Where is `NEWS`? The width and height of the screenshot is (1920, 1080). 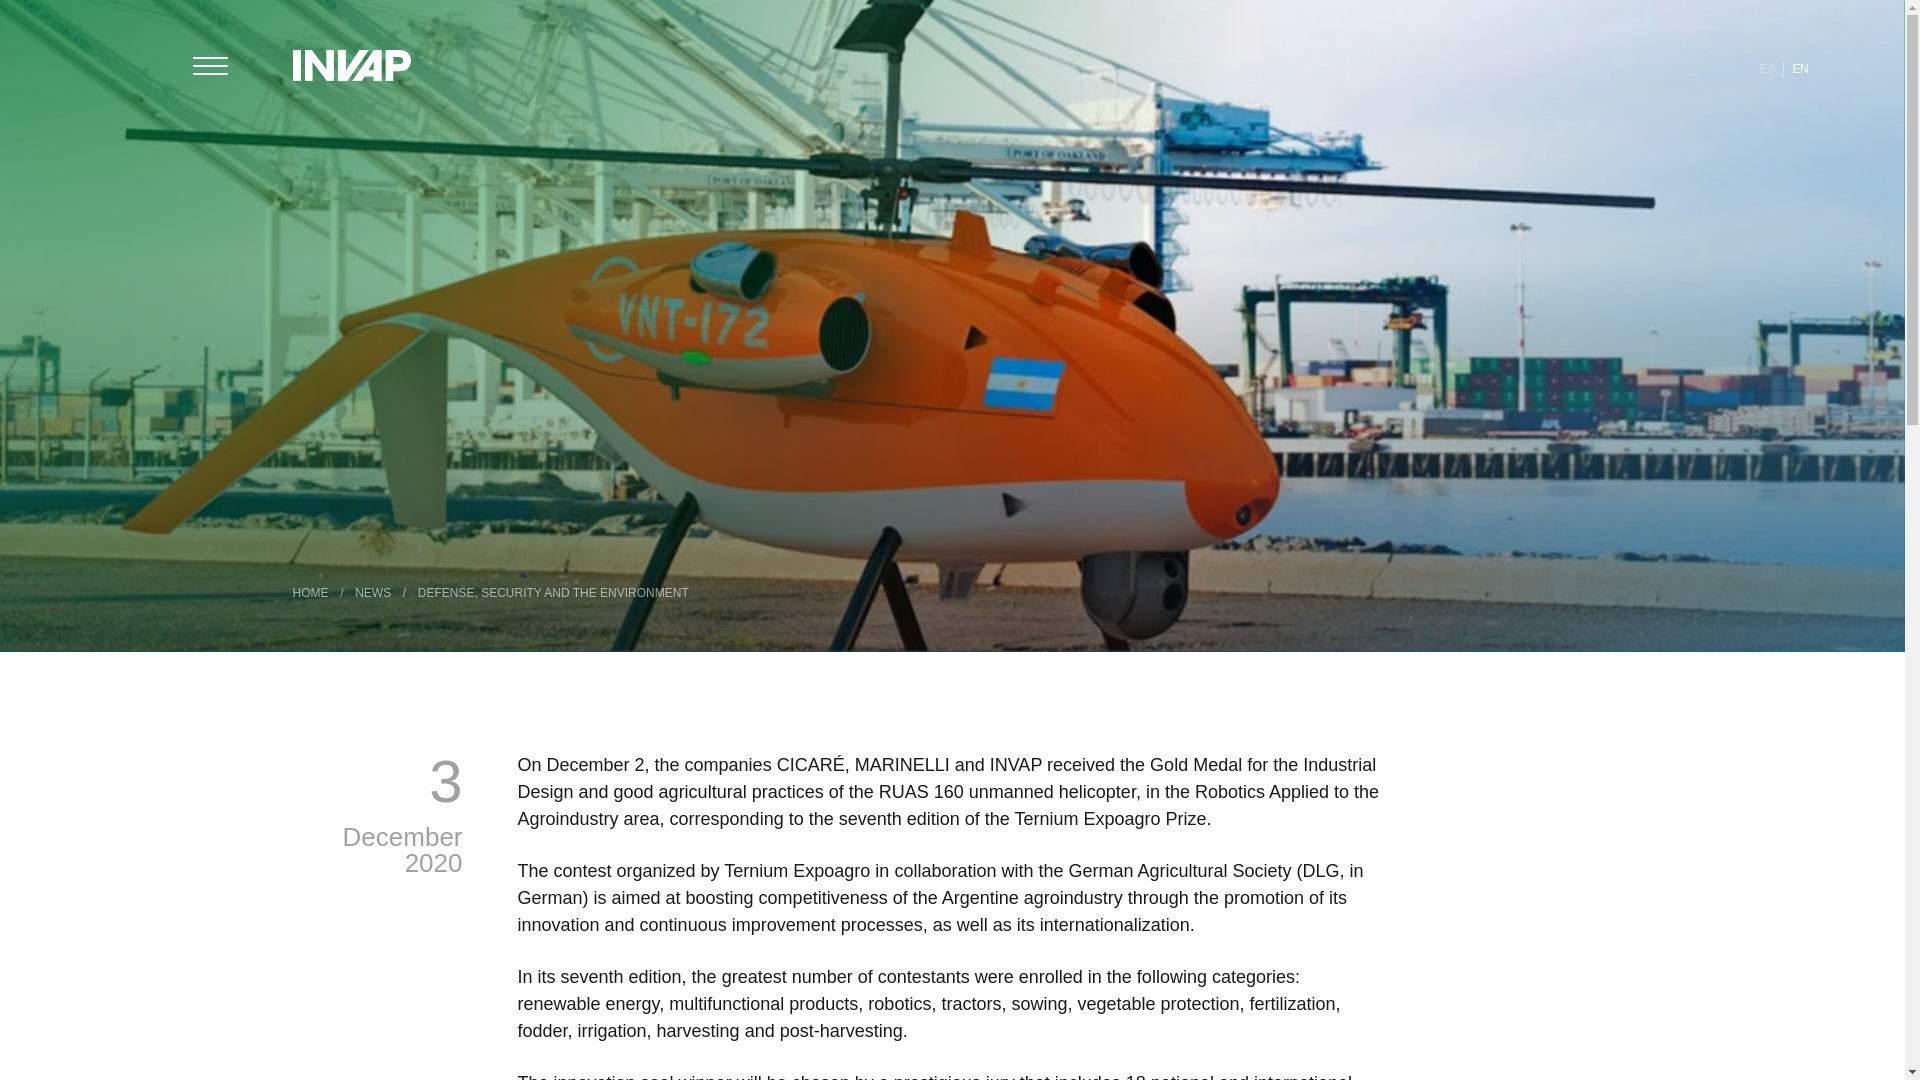 NEWS is located at coordinates (377, 593).